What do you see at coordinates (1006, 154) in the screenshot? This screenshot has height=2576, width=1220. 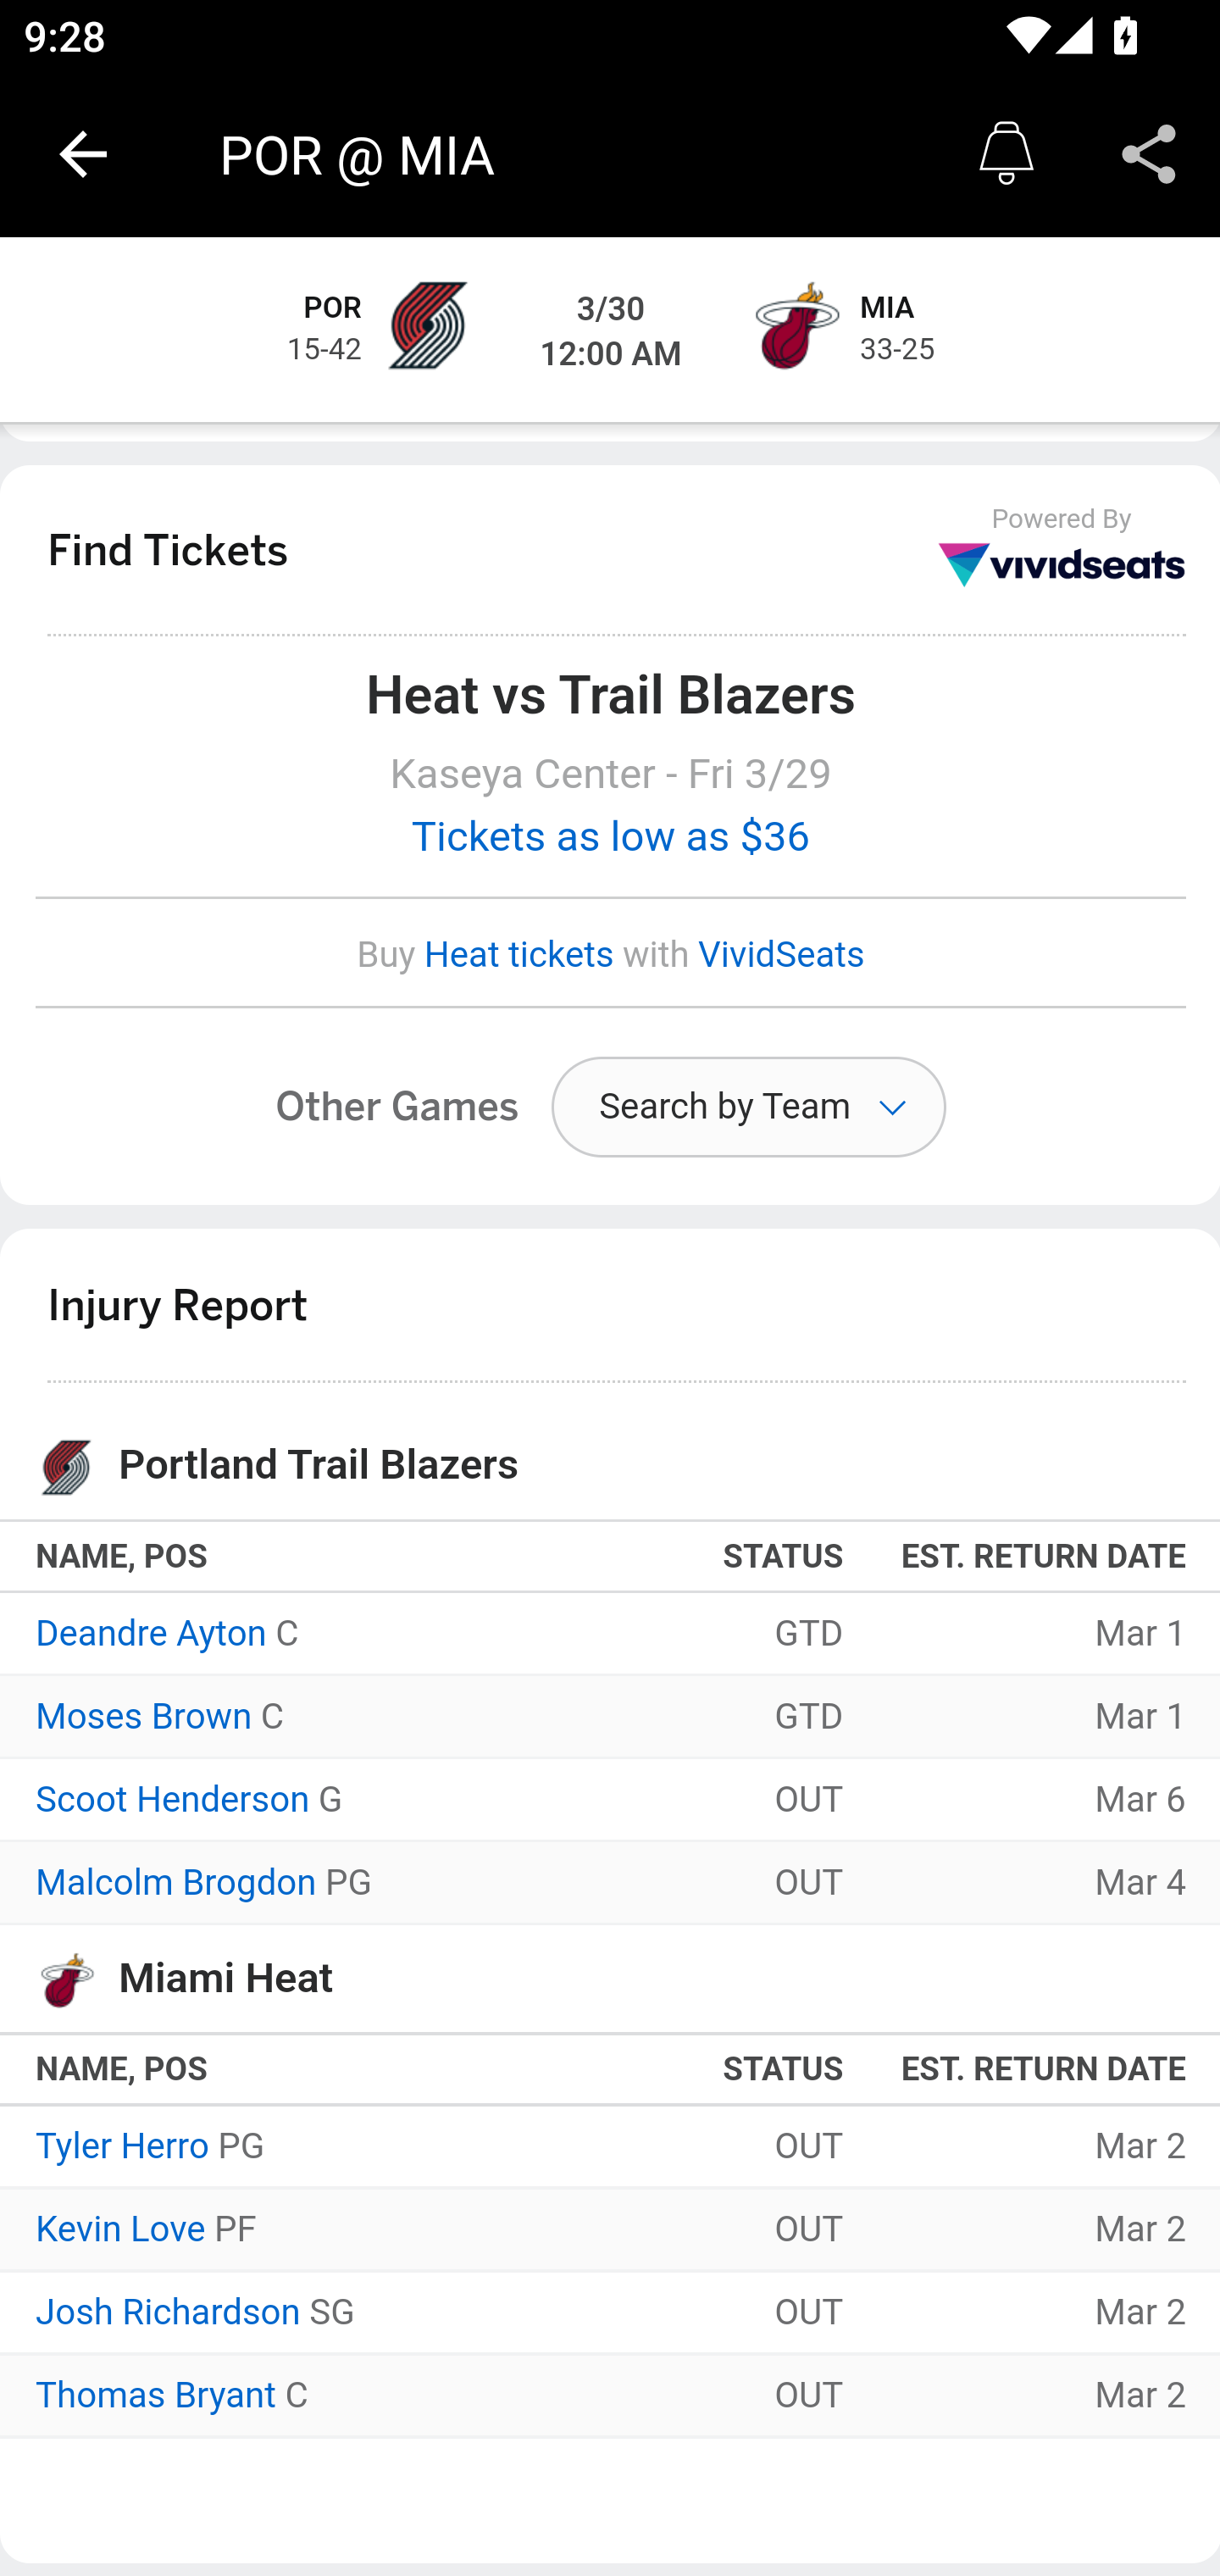 I see `Alerts í` at bounding box center [1006, 154].